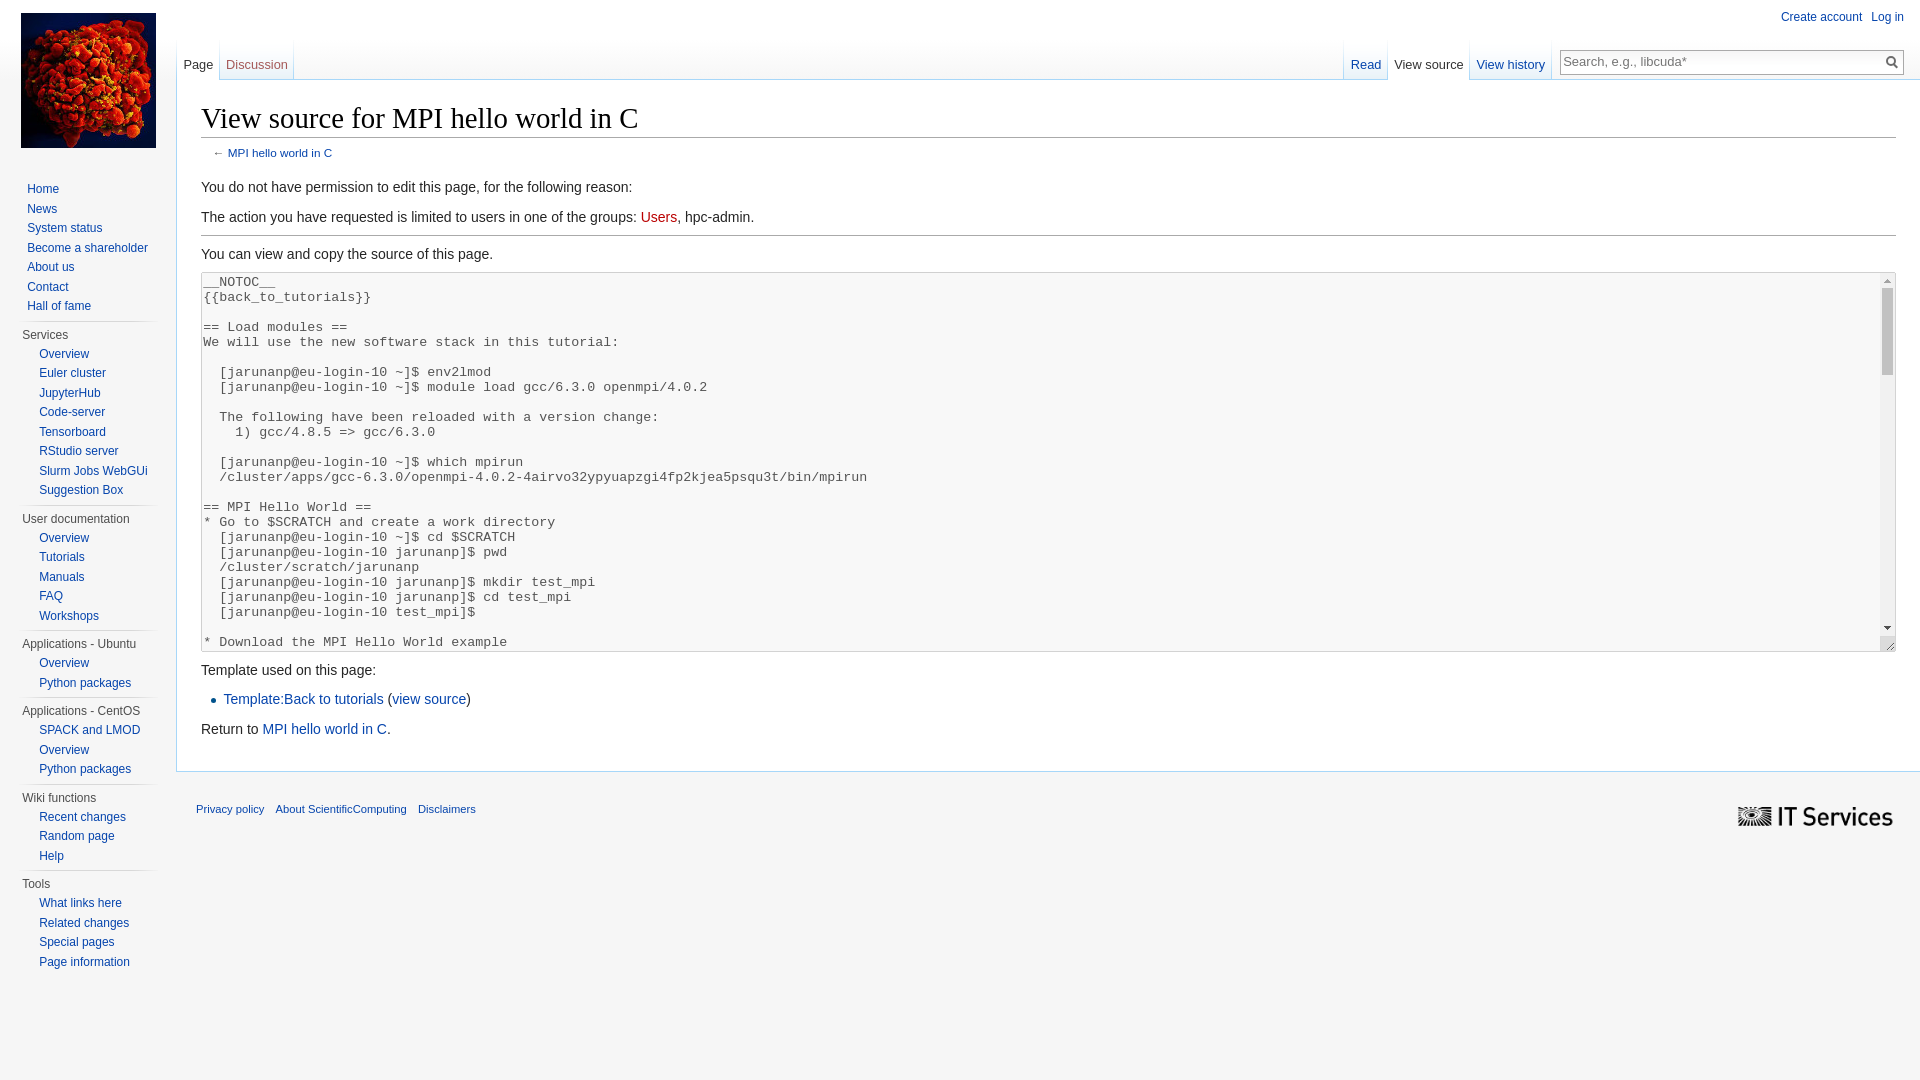 This screenshot has height=1080, width=1920. What do you see at coordinates (50, 267) in the screenshot?
I see `About us` at bounding box center [50, 267].